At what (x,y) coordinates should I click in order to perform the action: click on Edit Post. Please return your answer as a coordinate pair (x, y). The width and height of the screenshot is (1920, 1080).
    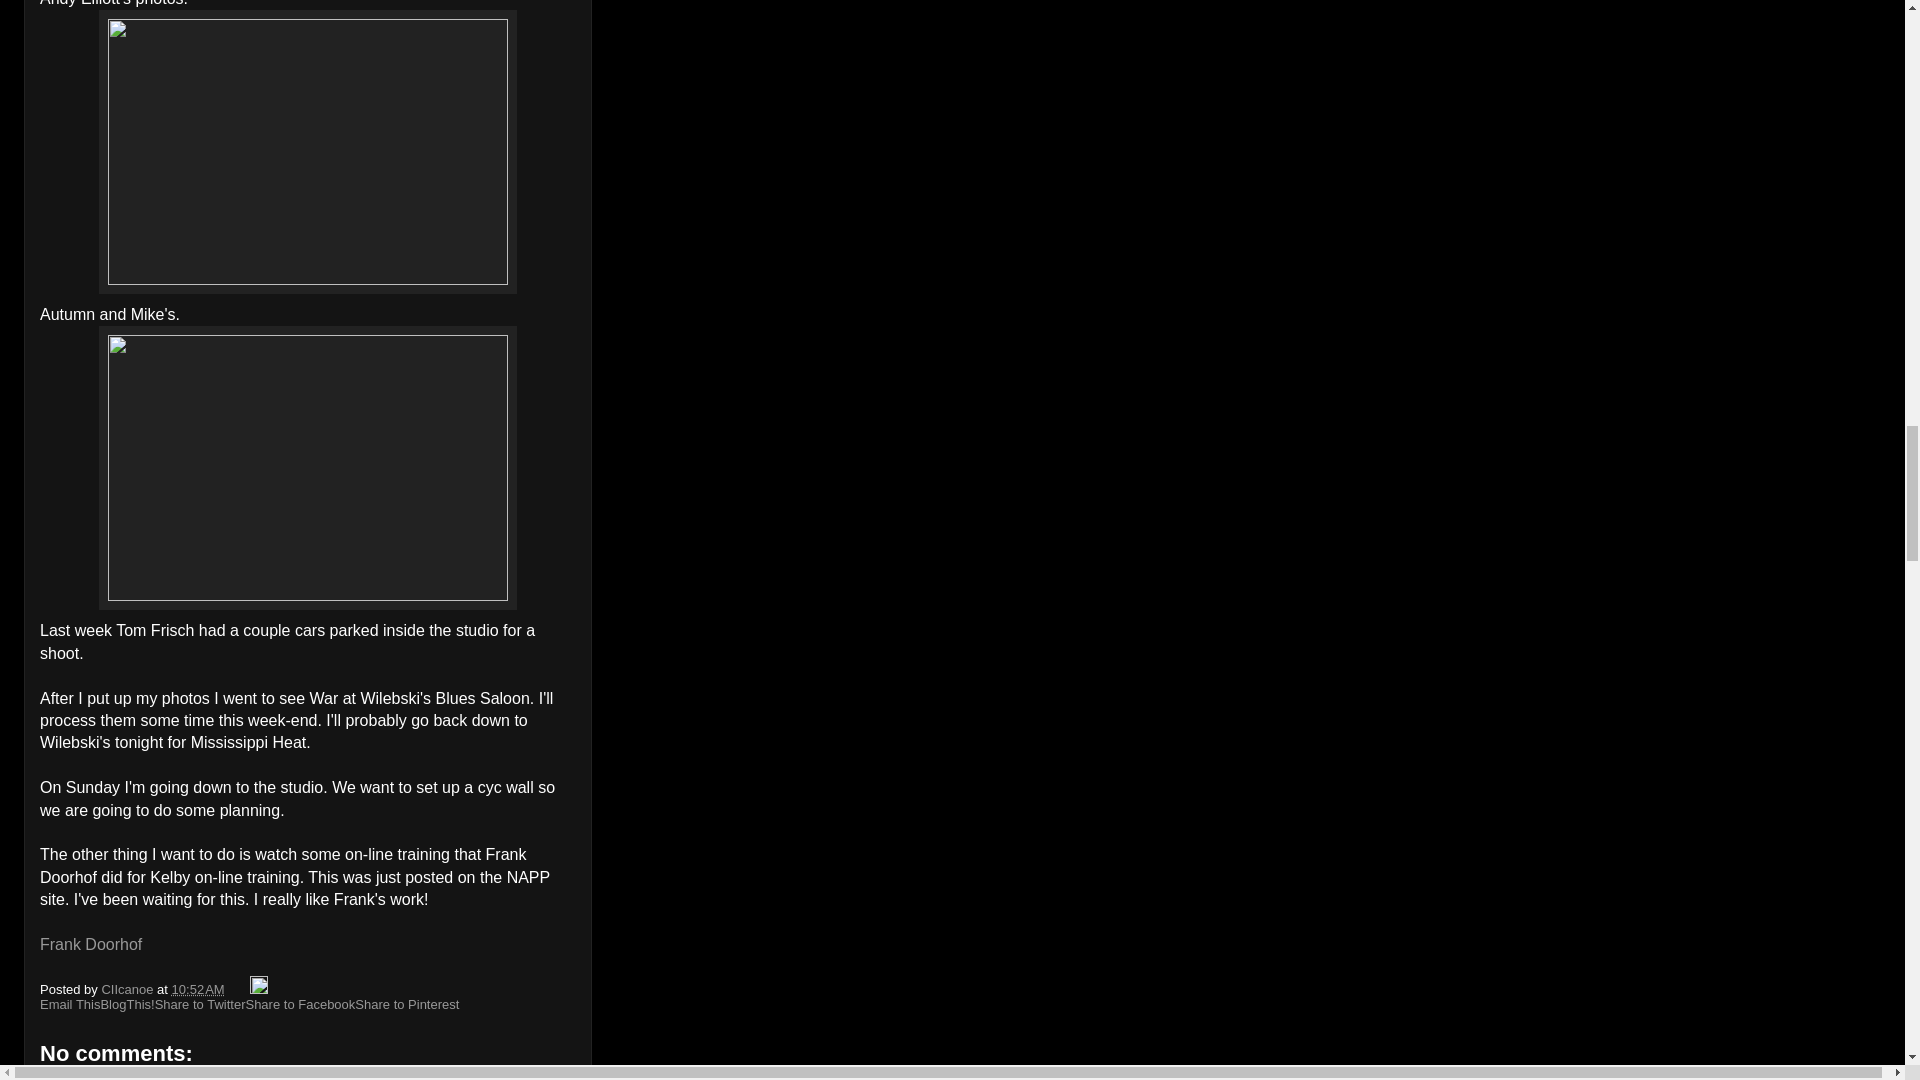
    Looking at the image, I should click on (258, 988).